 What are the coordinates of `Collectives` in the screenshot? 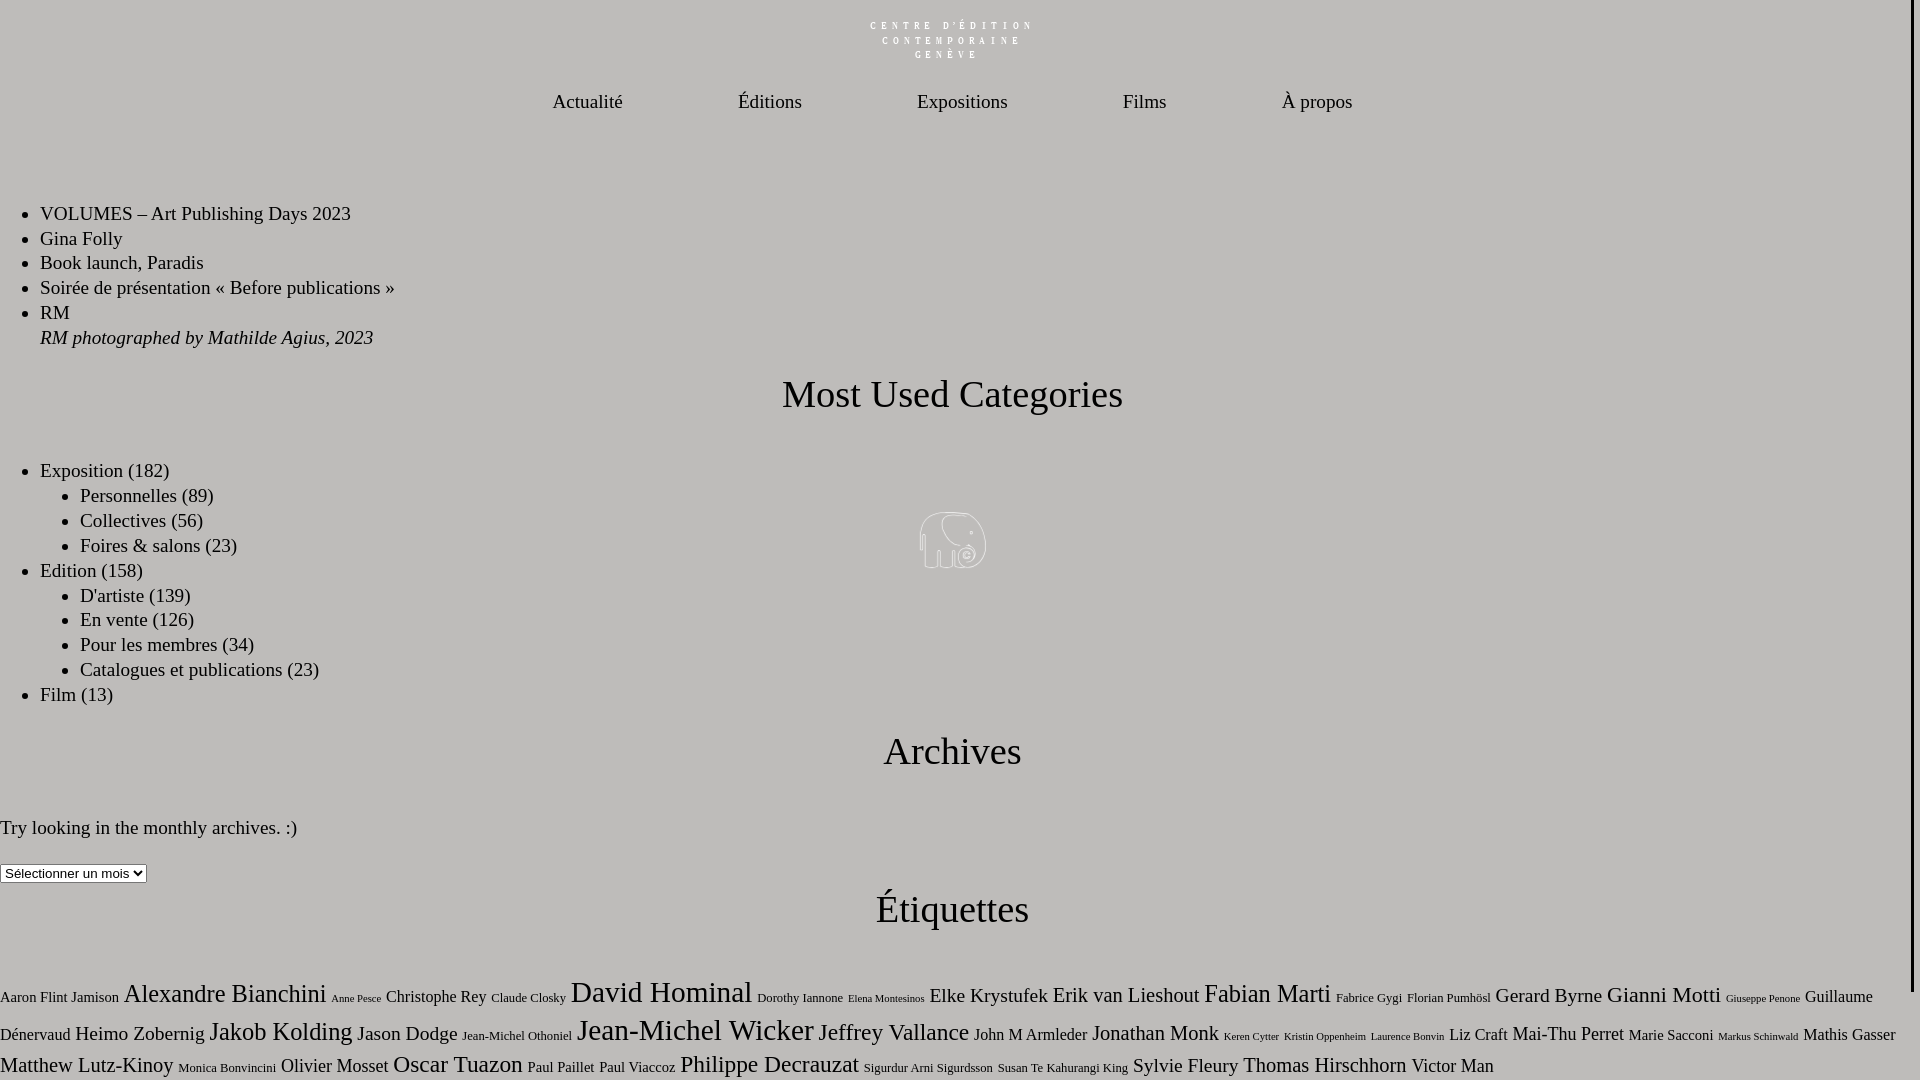 It's located at (123, 520).